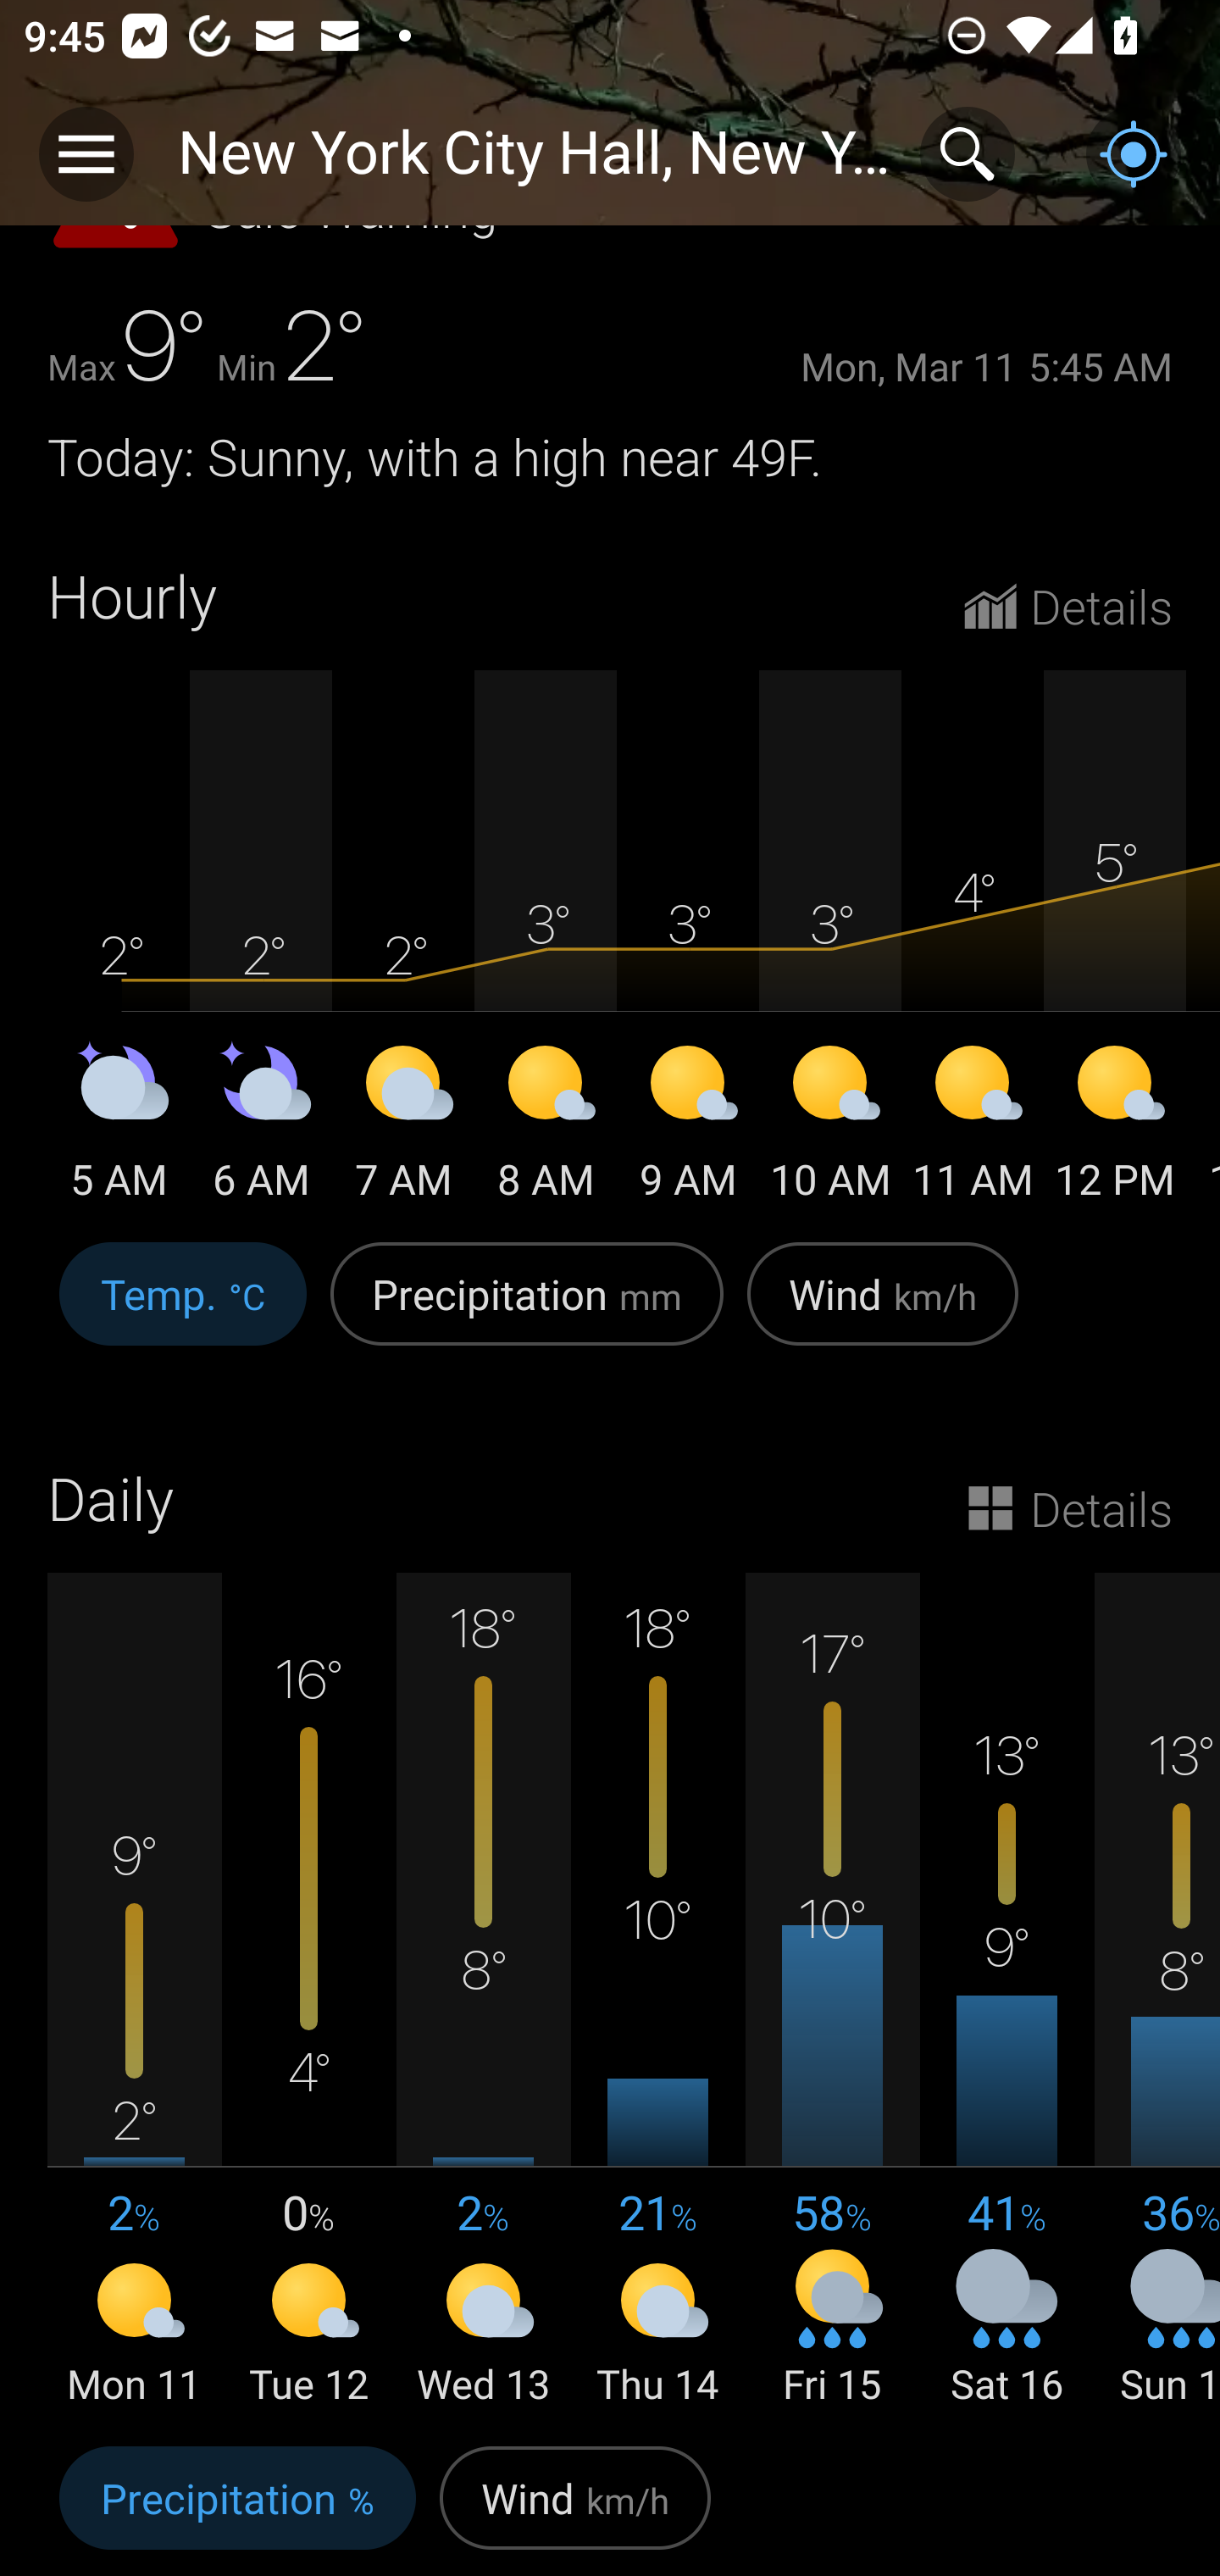  I want to click on 7 AM, so click(403, 1128).